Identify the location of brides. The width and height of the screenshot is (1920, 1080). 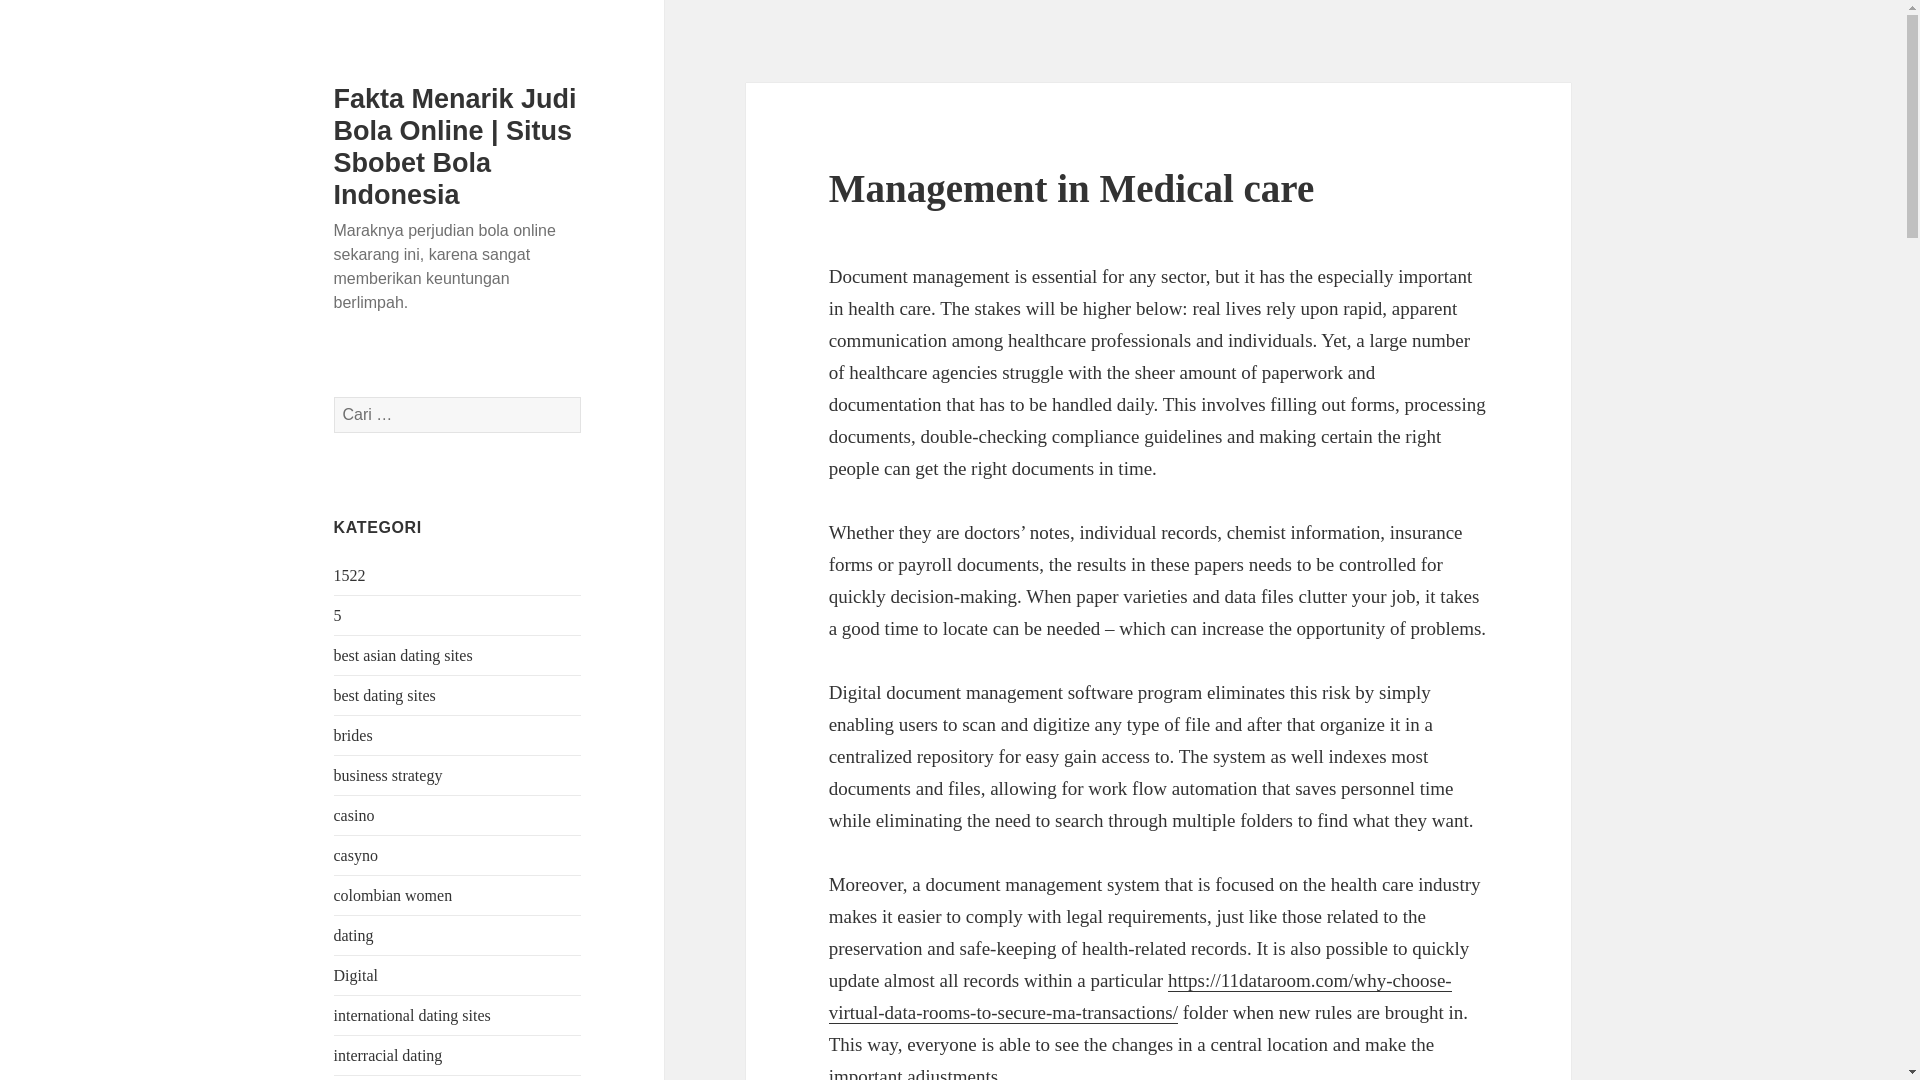
(353, 735).